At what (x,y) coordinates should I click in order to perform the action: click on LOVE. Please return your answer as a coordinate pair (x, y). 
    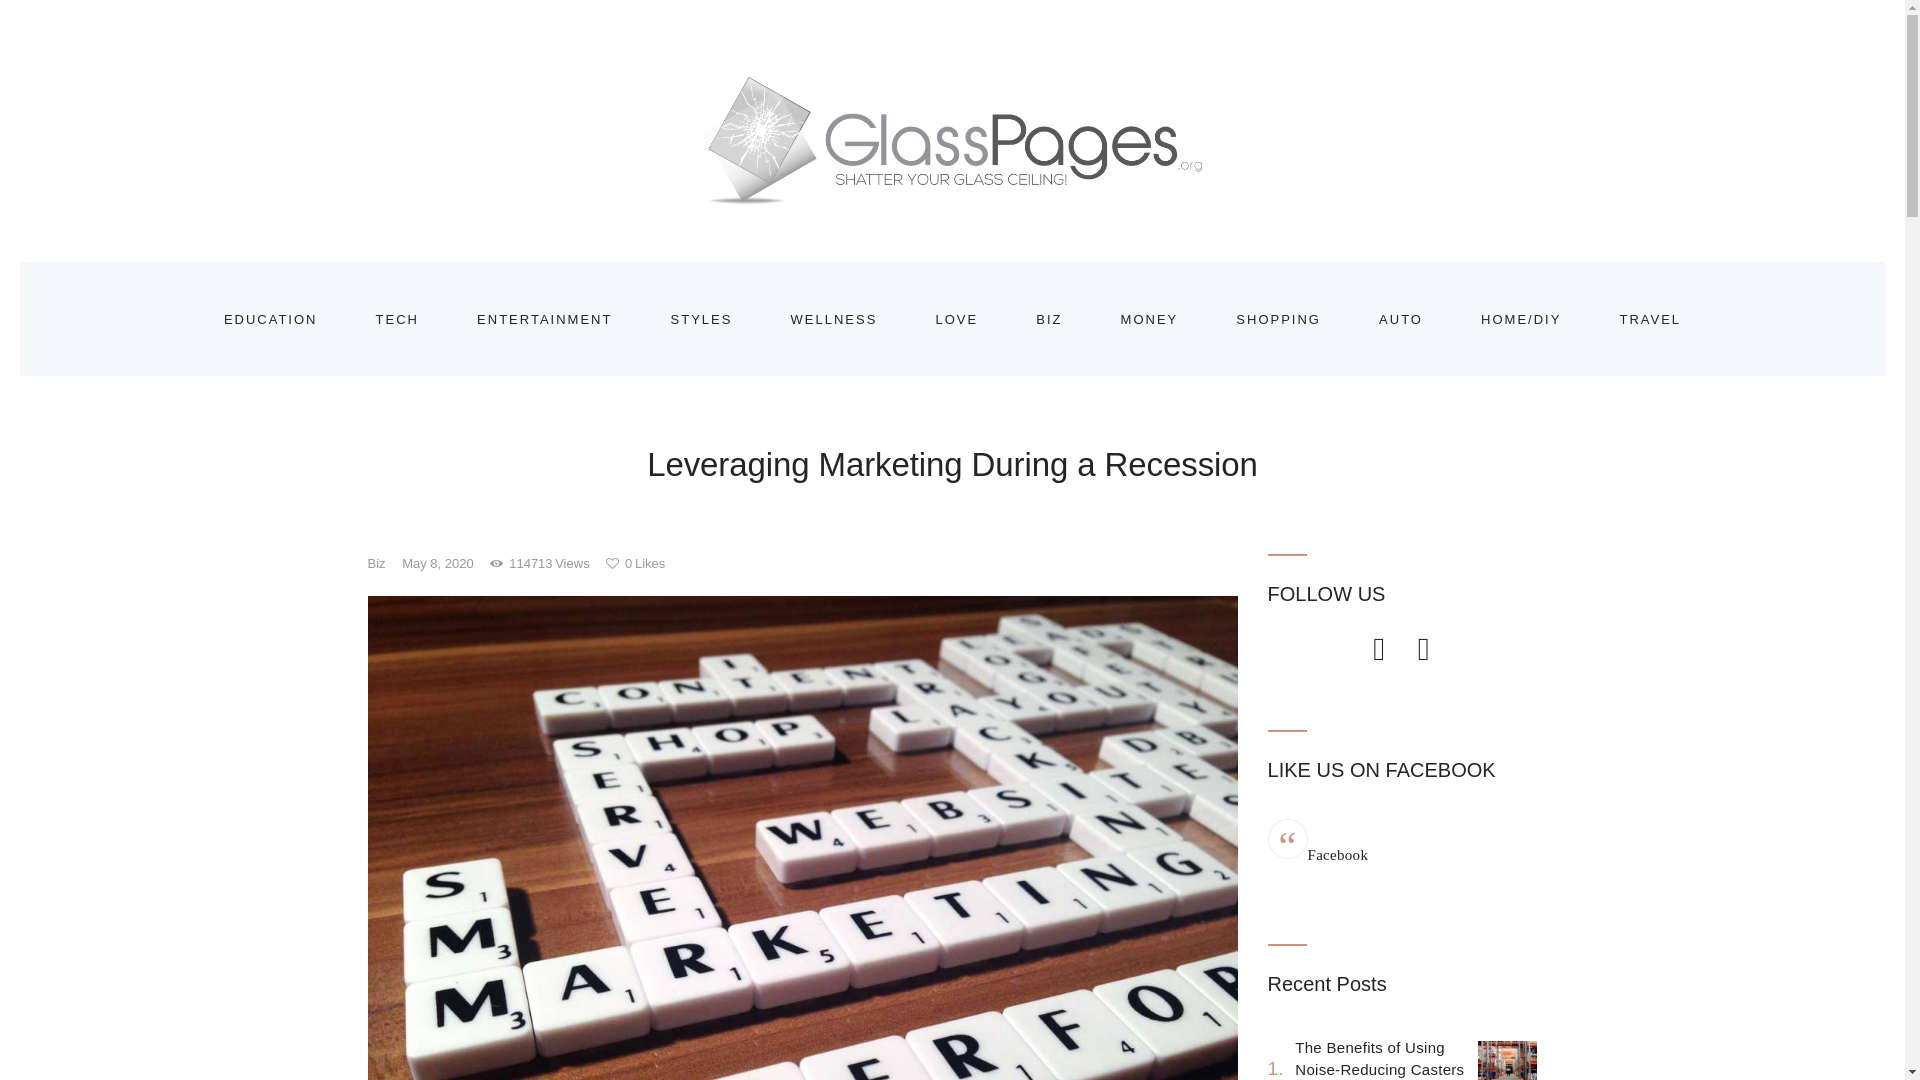
    Looking at the image, I should click on (956, 320).